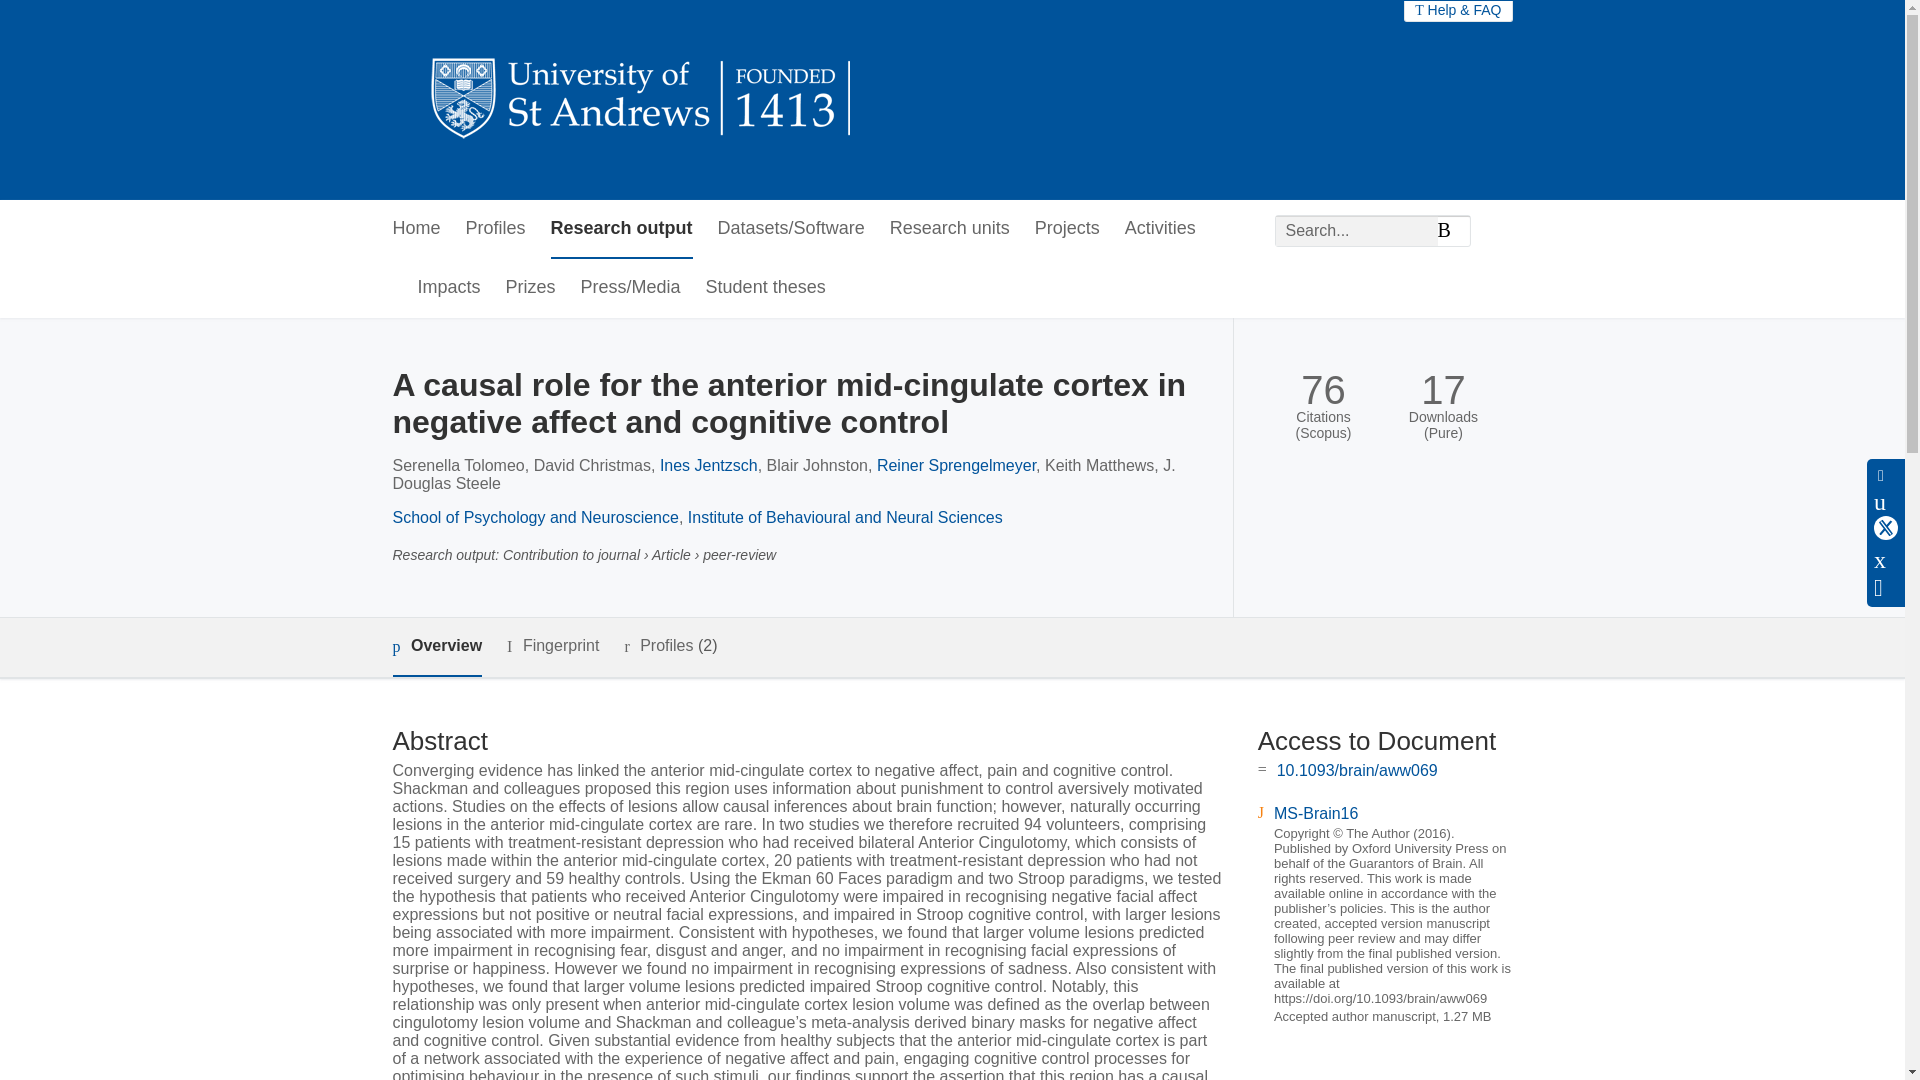 The width and height of the screenshot is (1920, 1080). Describe the element at coordinates (1160, 229) in the screenshot. I see `Activities` at that location.